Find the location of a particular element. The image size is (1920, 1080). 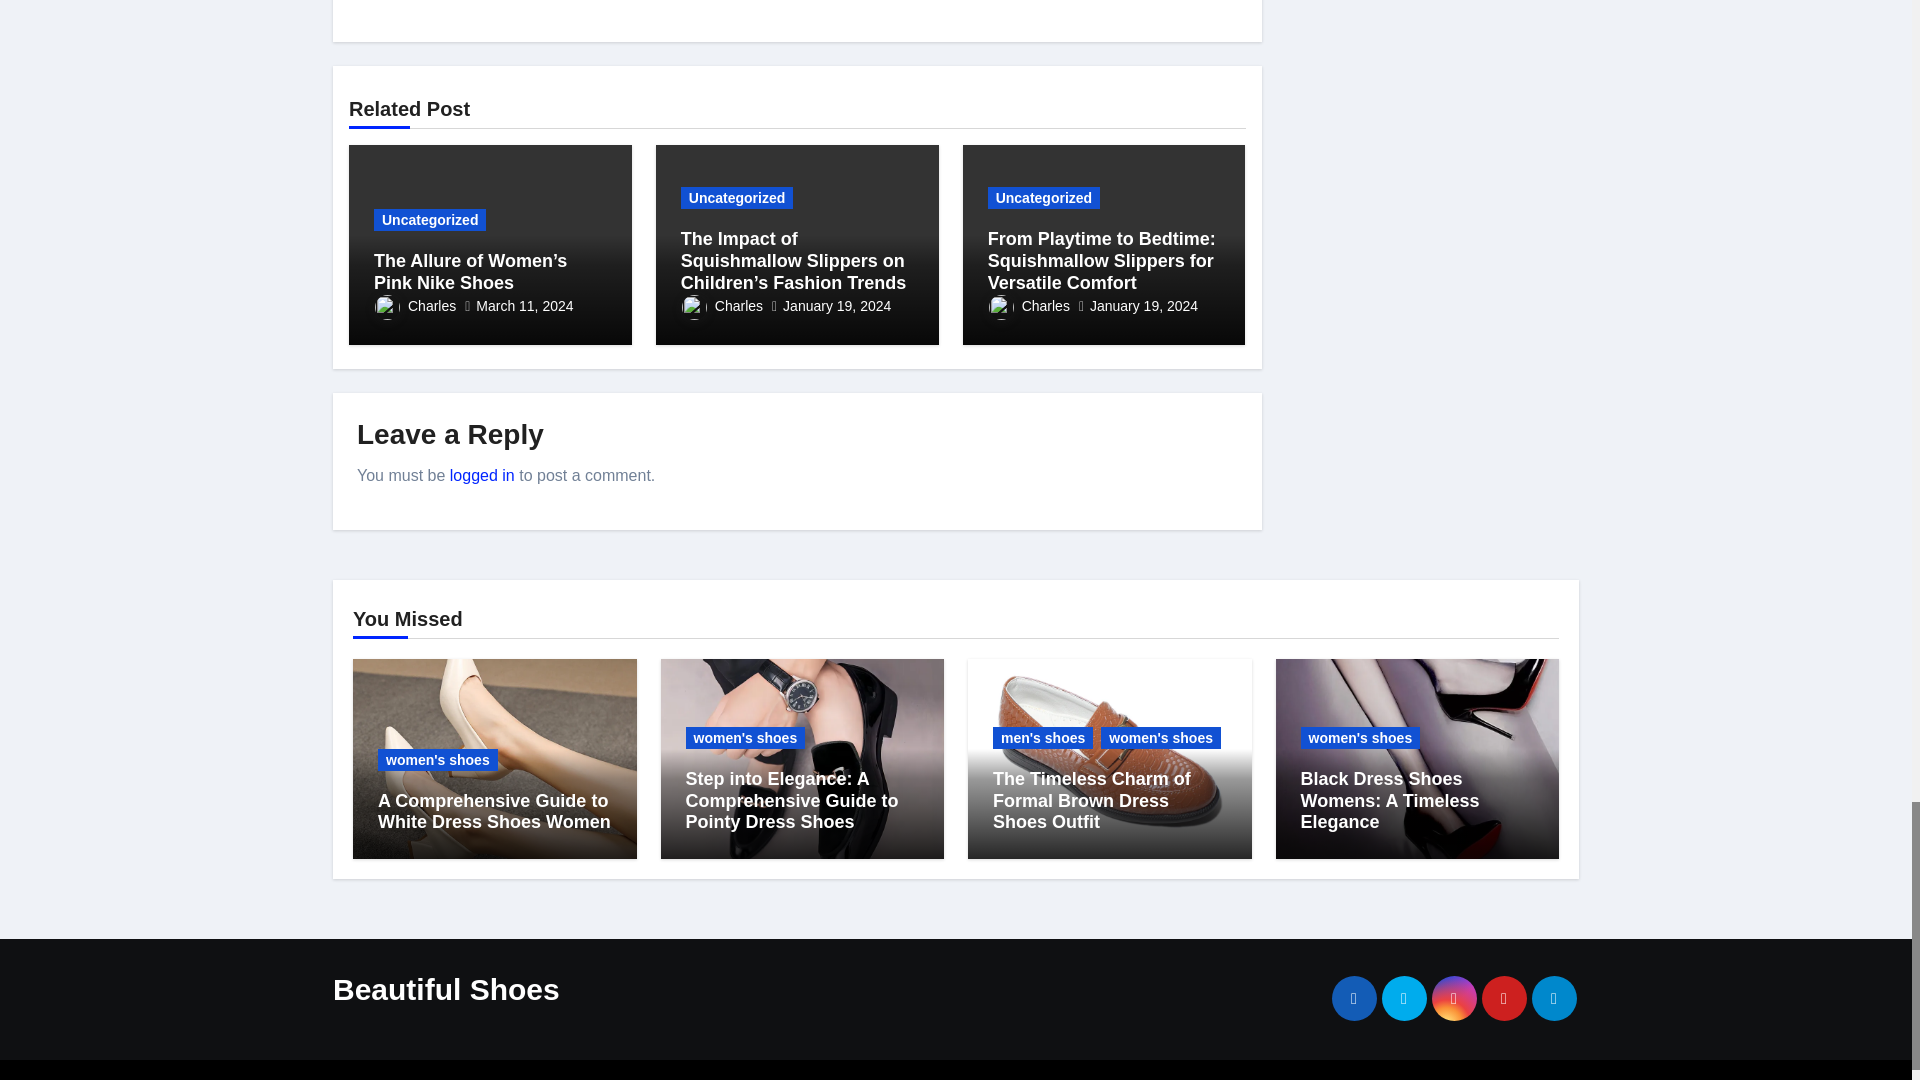

Uncategorized is located at coordinates (430, 220).